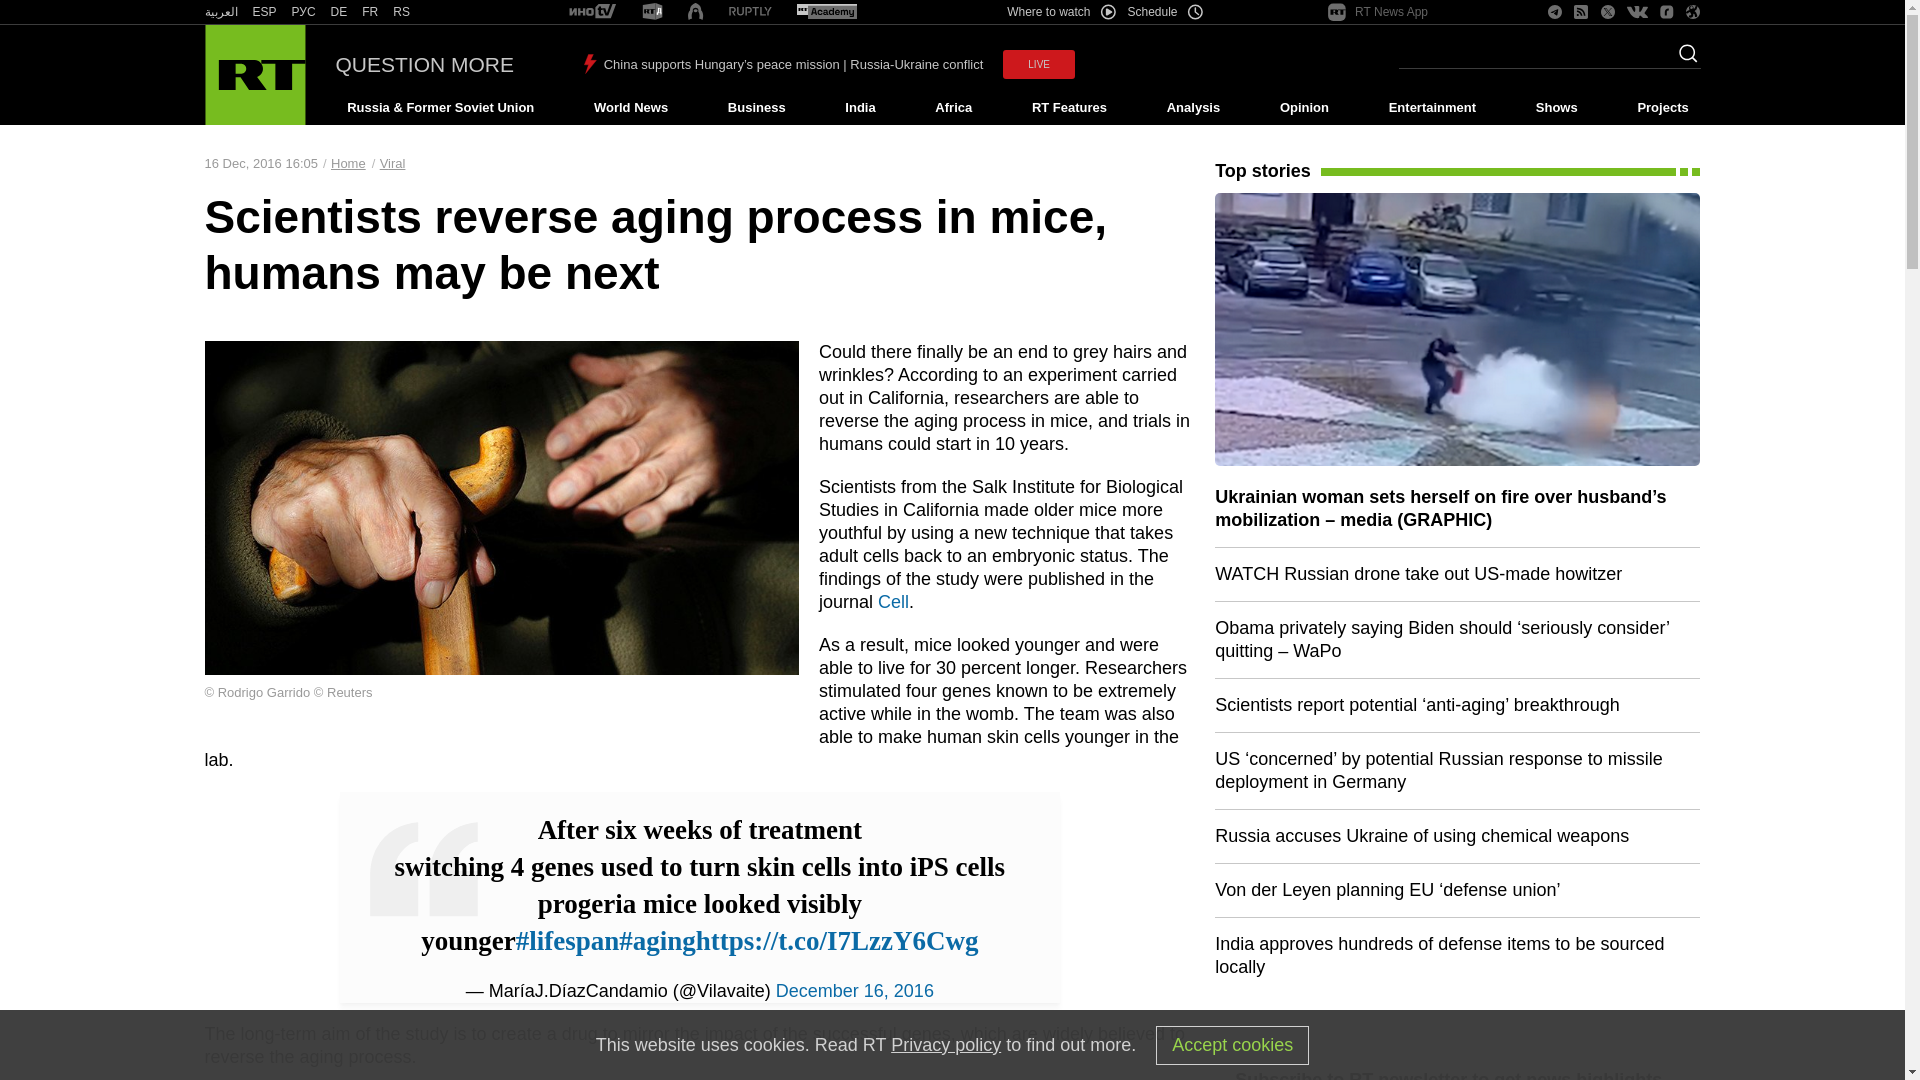 The height and width of the screenshot is (1080, 1920). Describe the element at coordinates (264, 12) in the screenshot. I see `ESP` at that location.